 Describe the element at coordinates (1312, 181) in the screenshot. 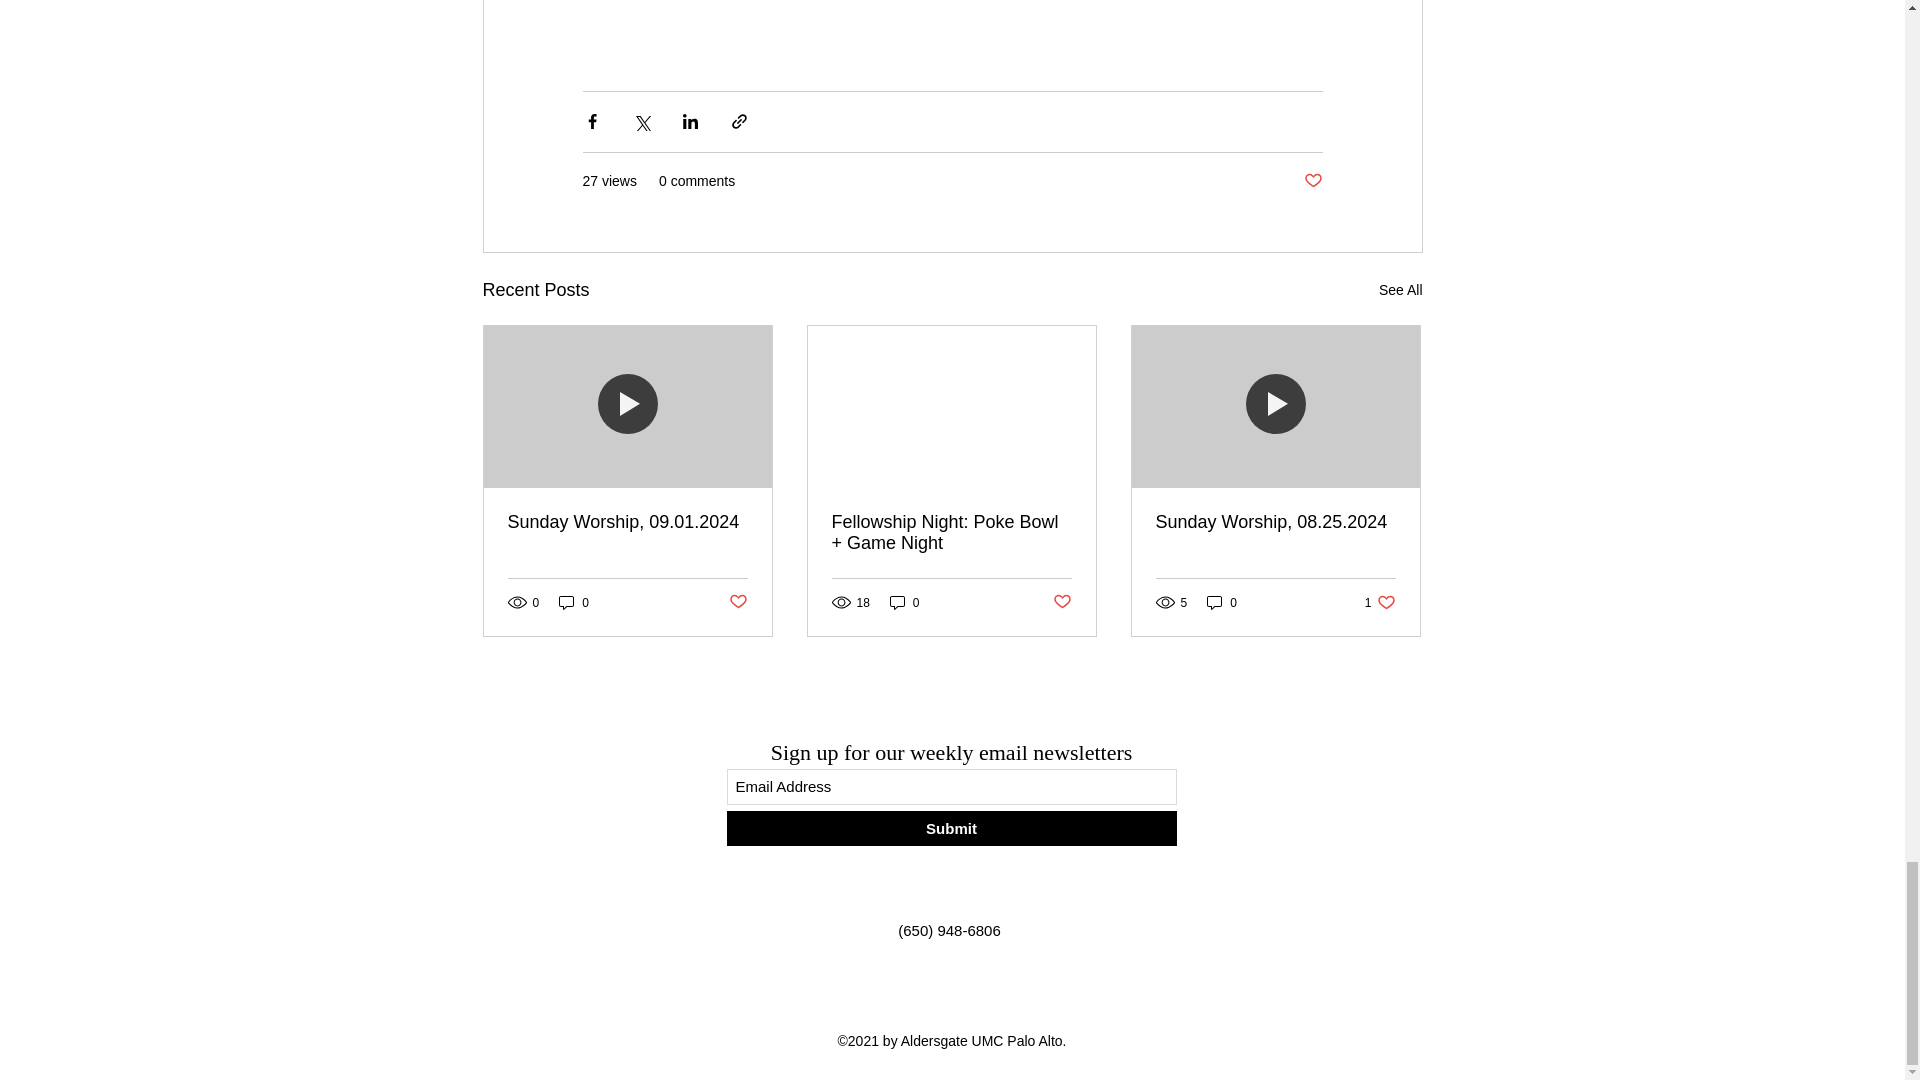

I see `Post not marked as liked` at that location.